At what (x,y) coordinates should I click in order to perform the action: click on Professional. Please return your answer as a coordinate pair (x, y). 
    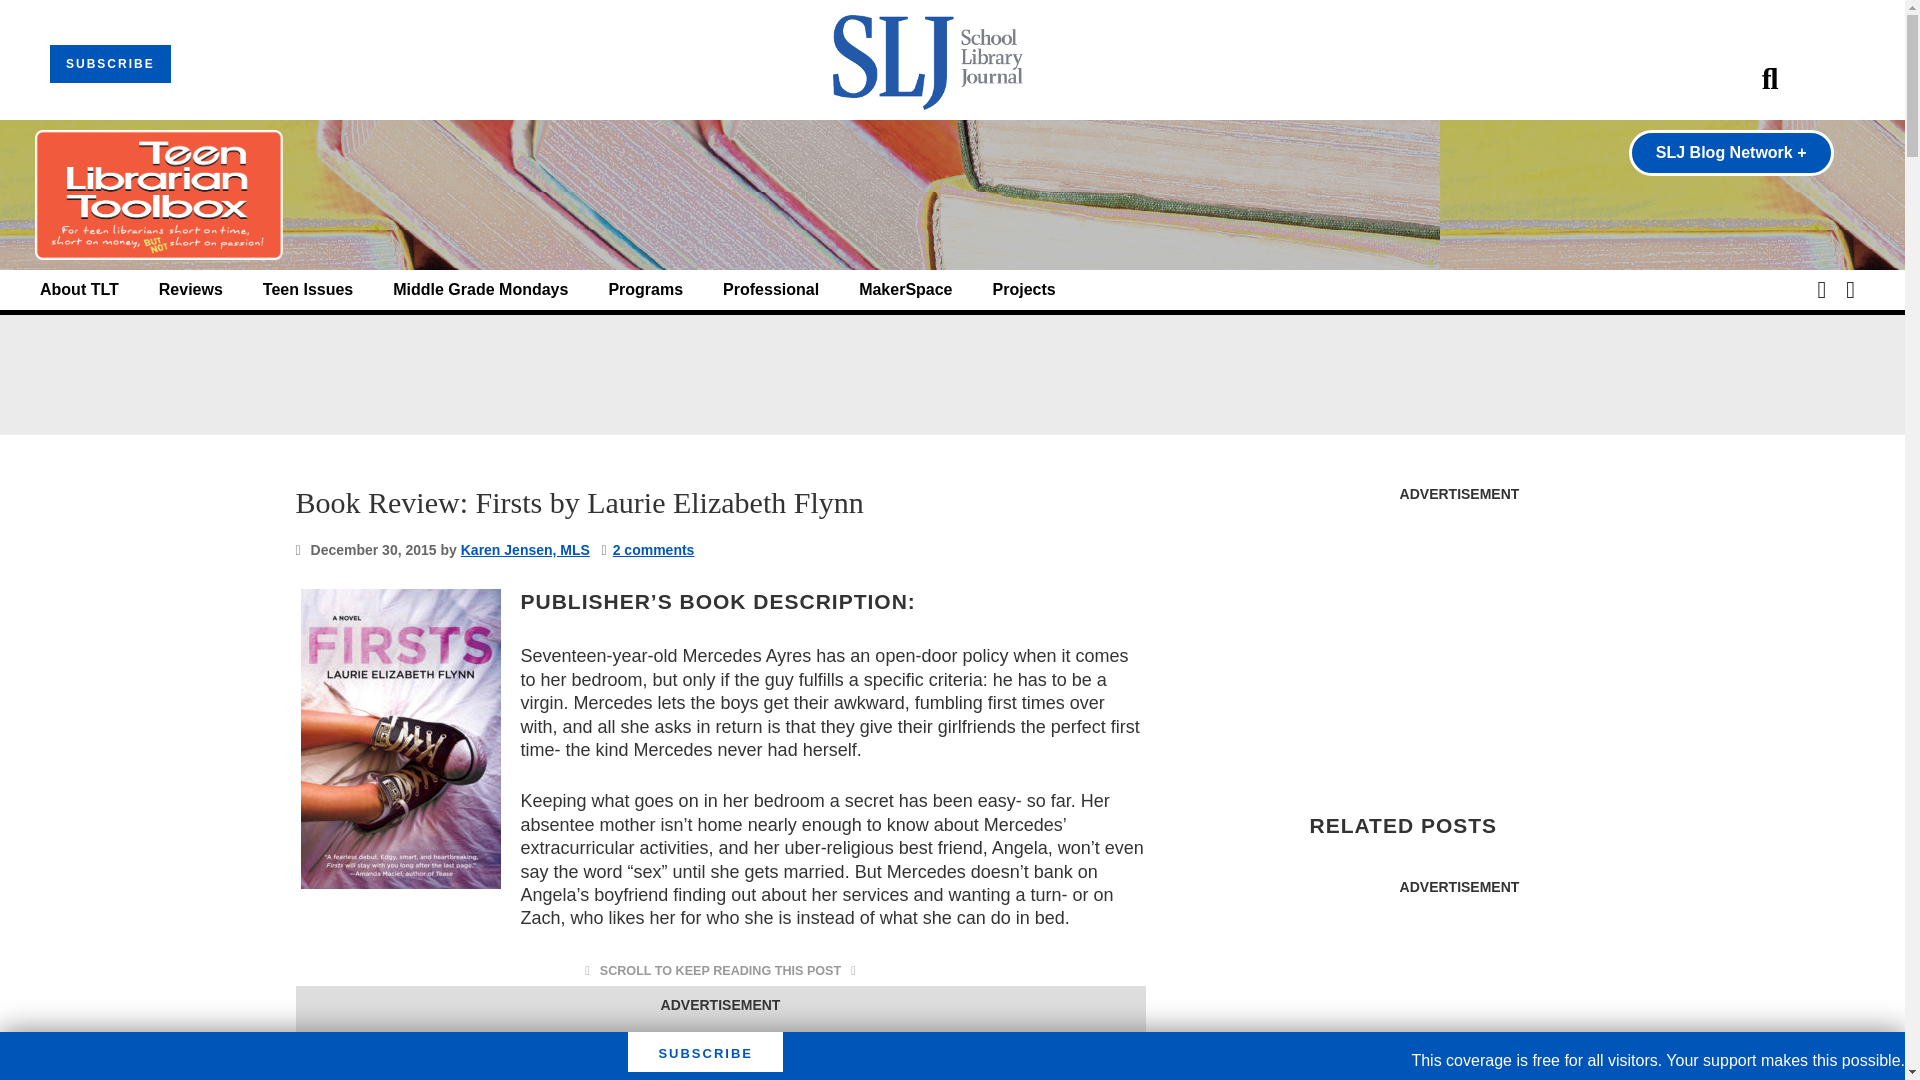
    Looking at the image, I should click on (771, 290).